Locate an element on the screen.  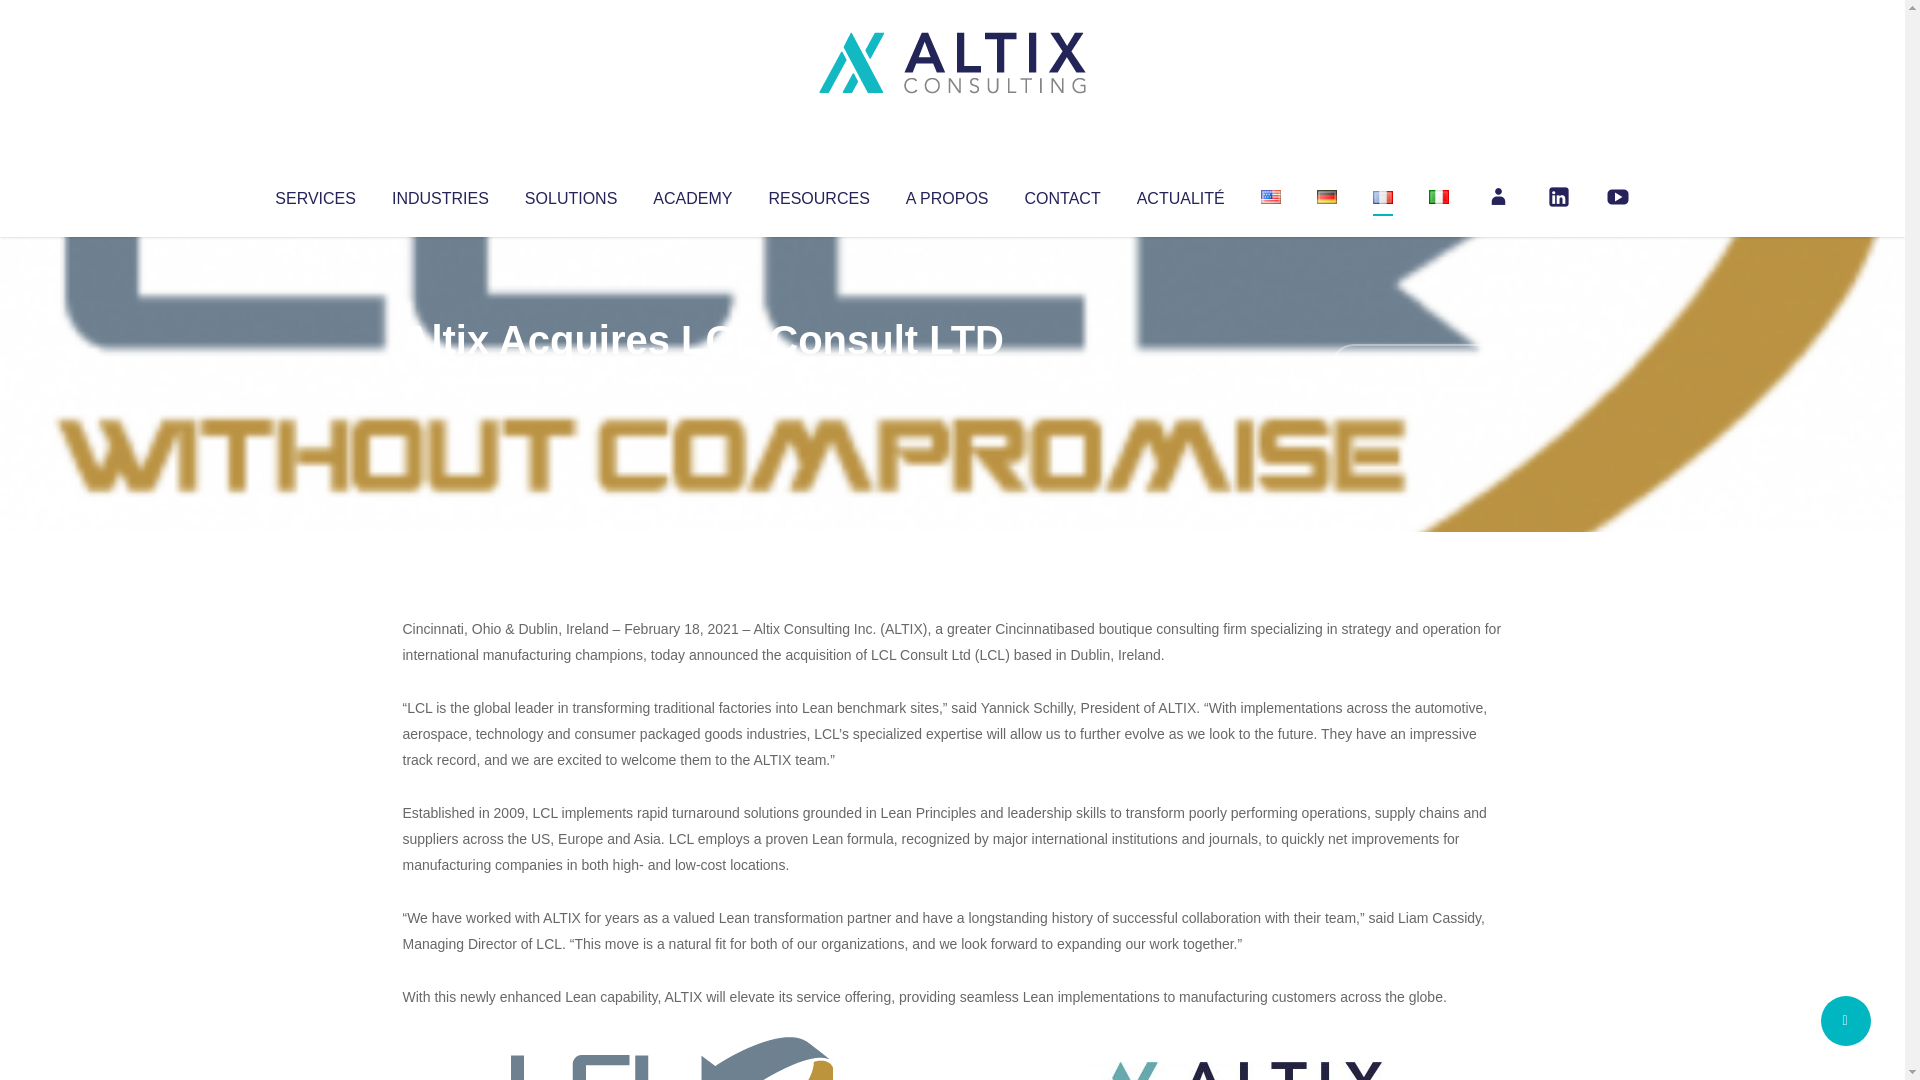
No Comments is located at coordinates (1416, 366).